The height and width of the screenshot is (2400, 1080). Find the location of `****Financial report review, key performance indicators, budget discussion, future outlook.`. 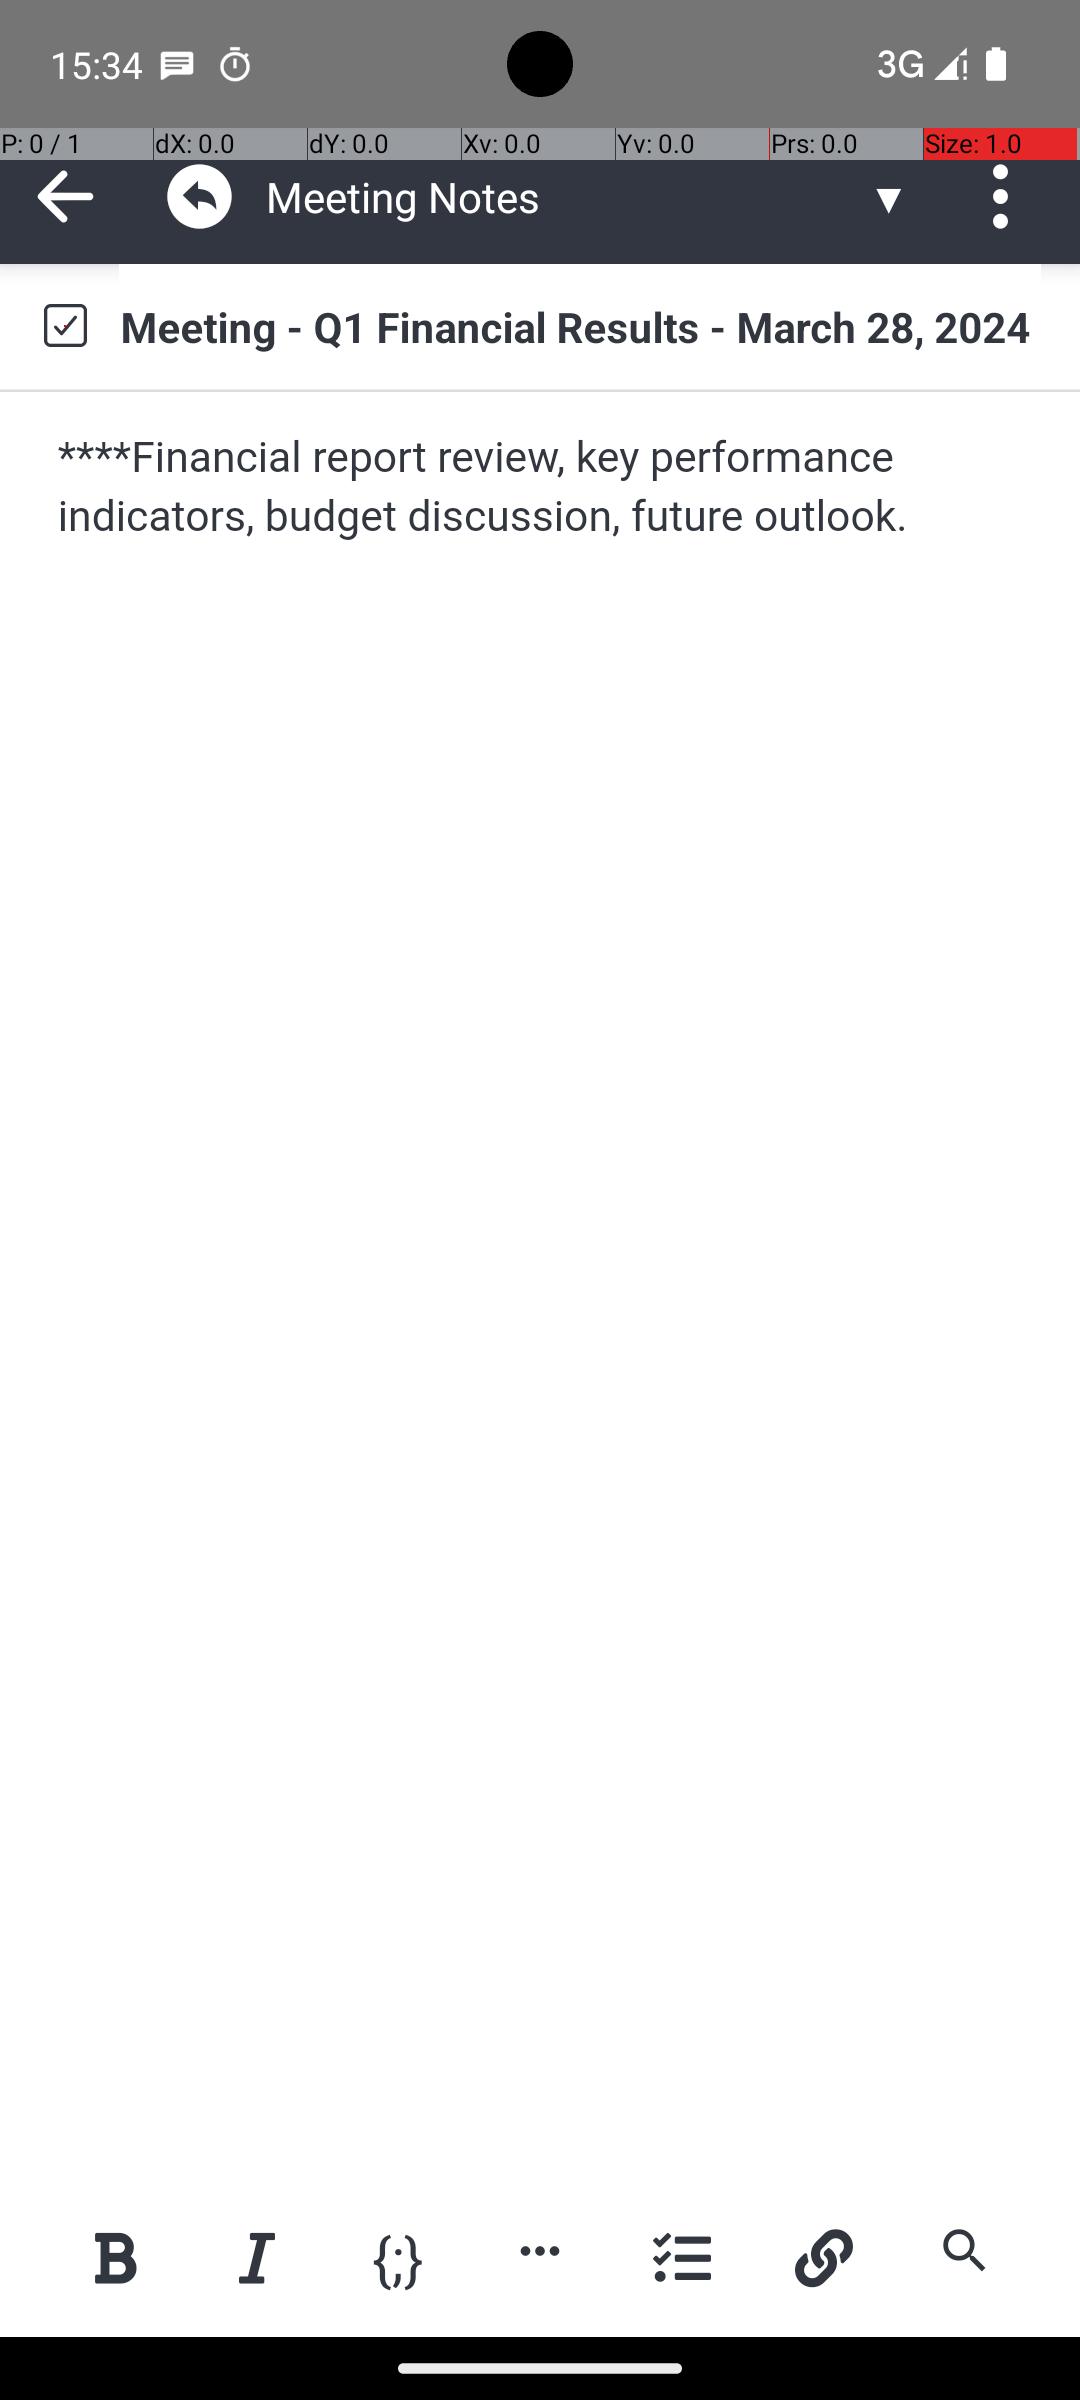

****Financial report review, key performance indicators, budget discussion, future outlook. is located at coordinates (542, 488).